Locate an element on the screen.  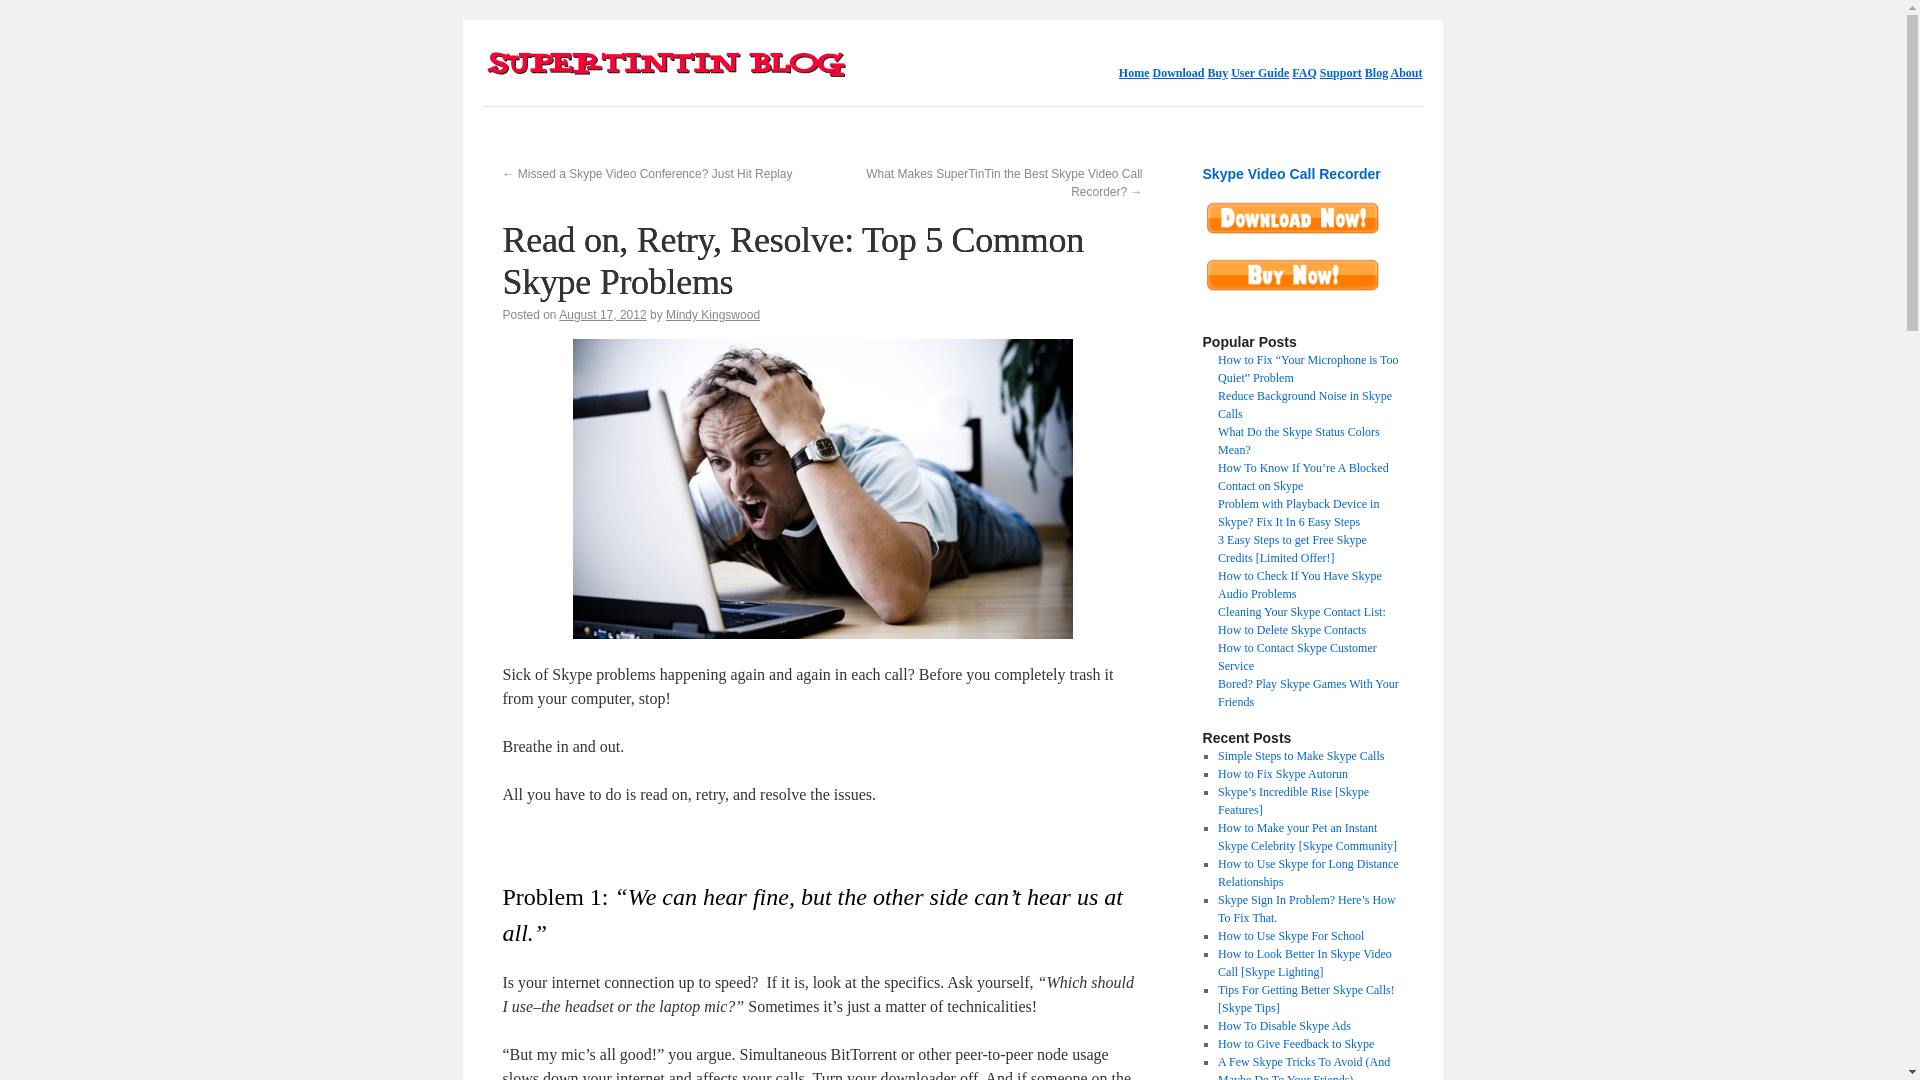
Blog is located at coordinates (1376, 72).